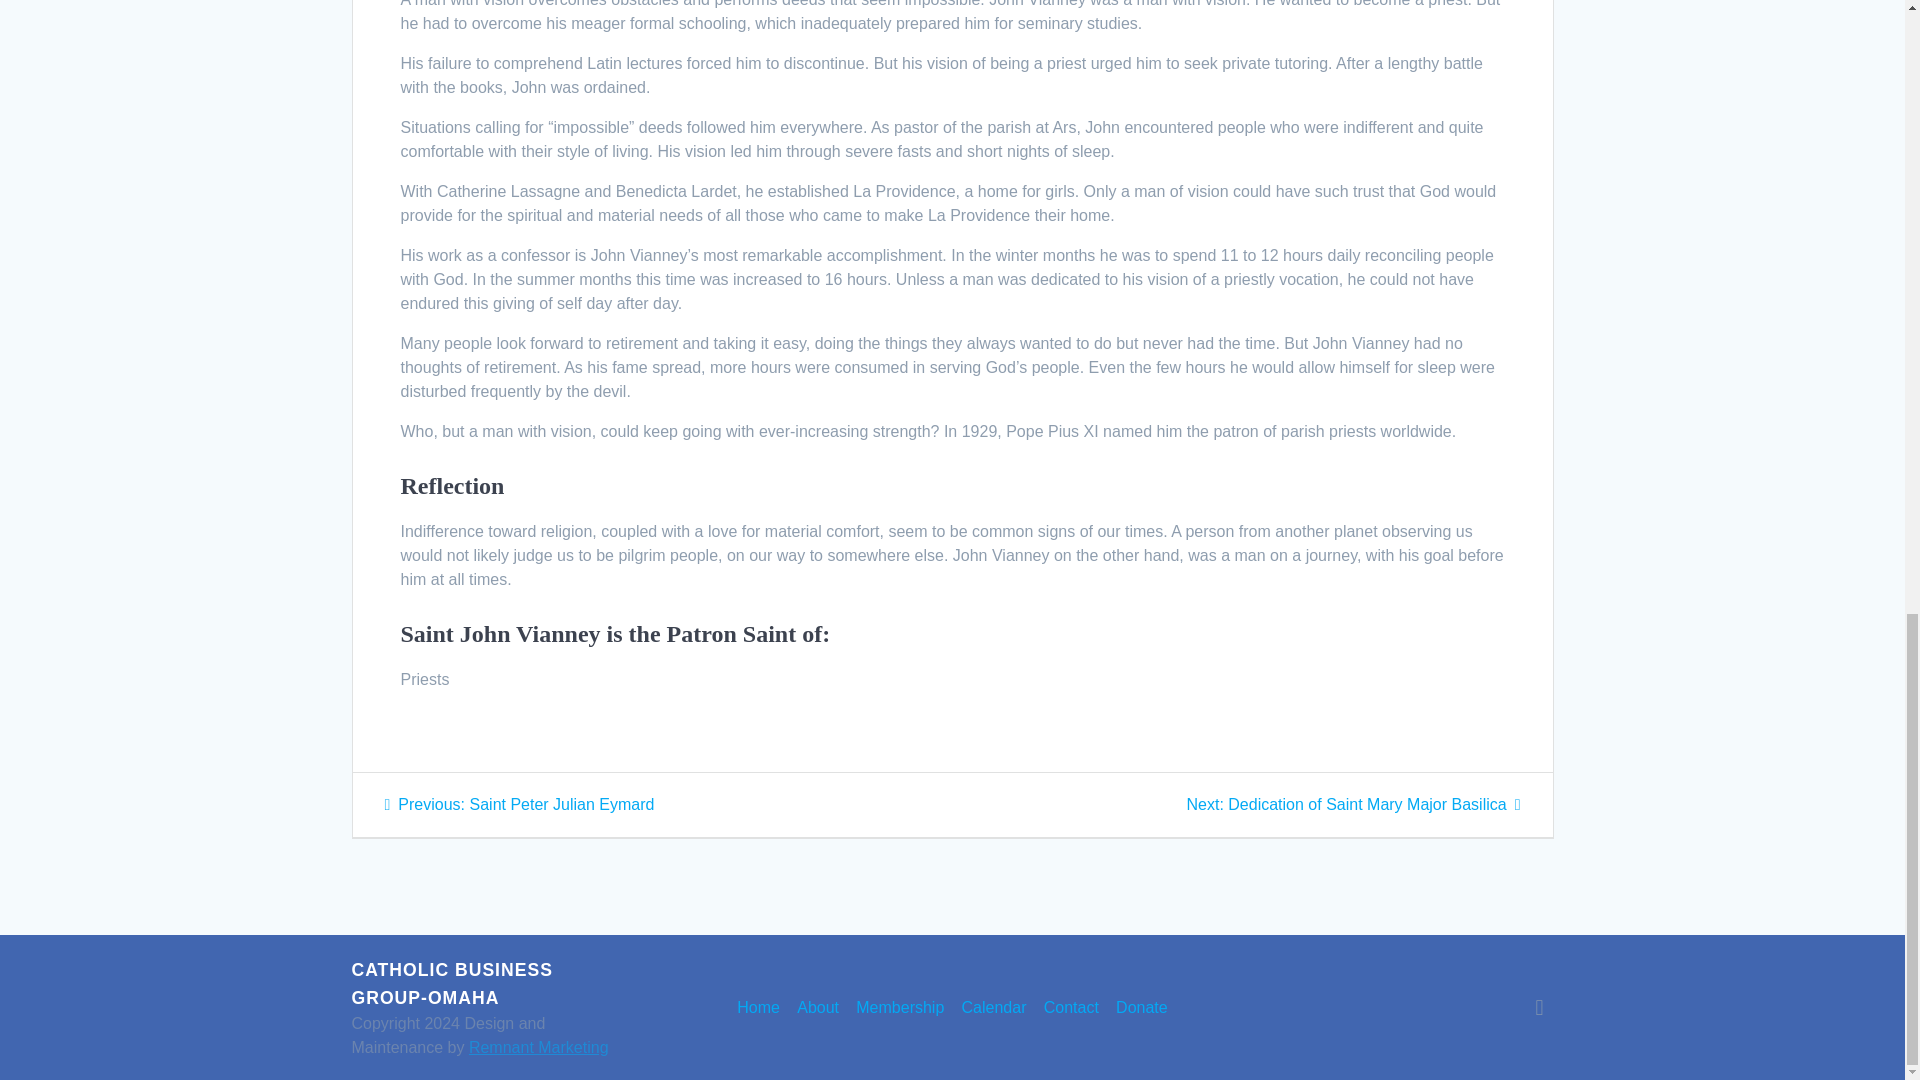  I want to click on Calendar, so click(994, 1008).